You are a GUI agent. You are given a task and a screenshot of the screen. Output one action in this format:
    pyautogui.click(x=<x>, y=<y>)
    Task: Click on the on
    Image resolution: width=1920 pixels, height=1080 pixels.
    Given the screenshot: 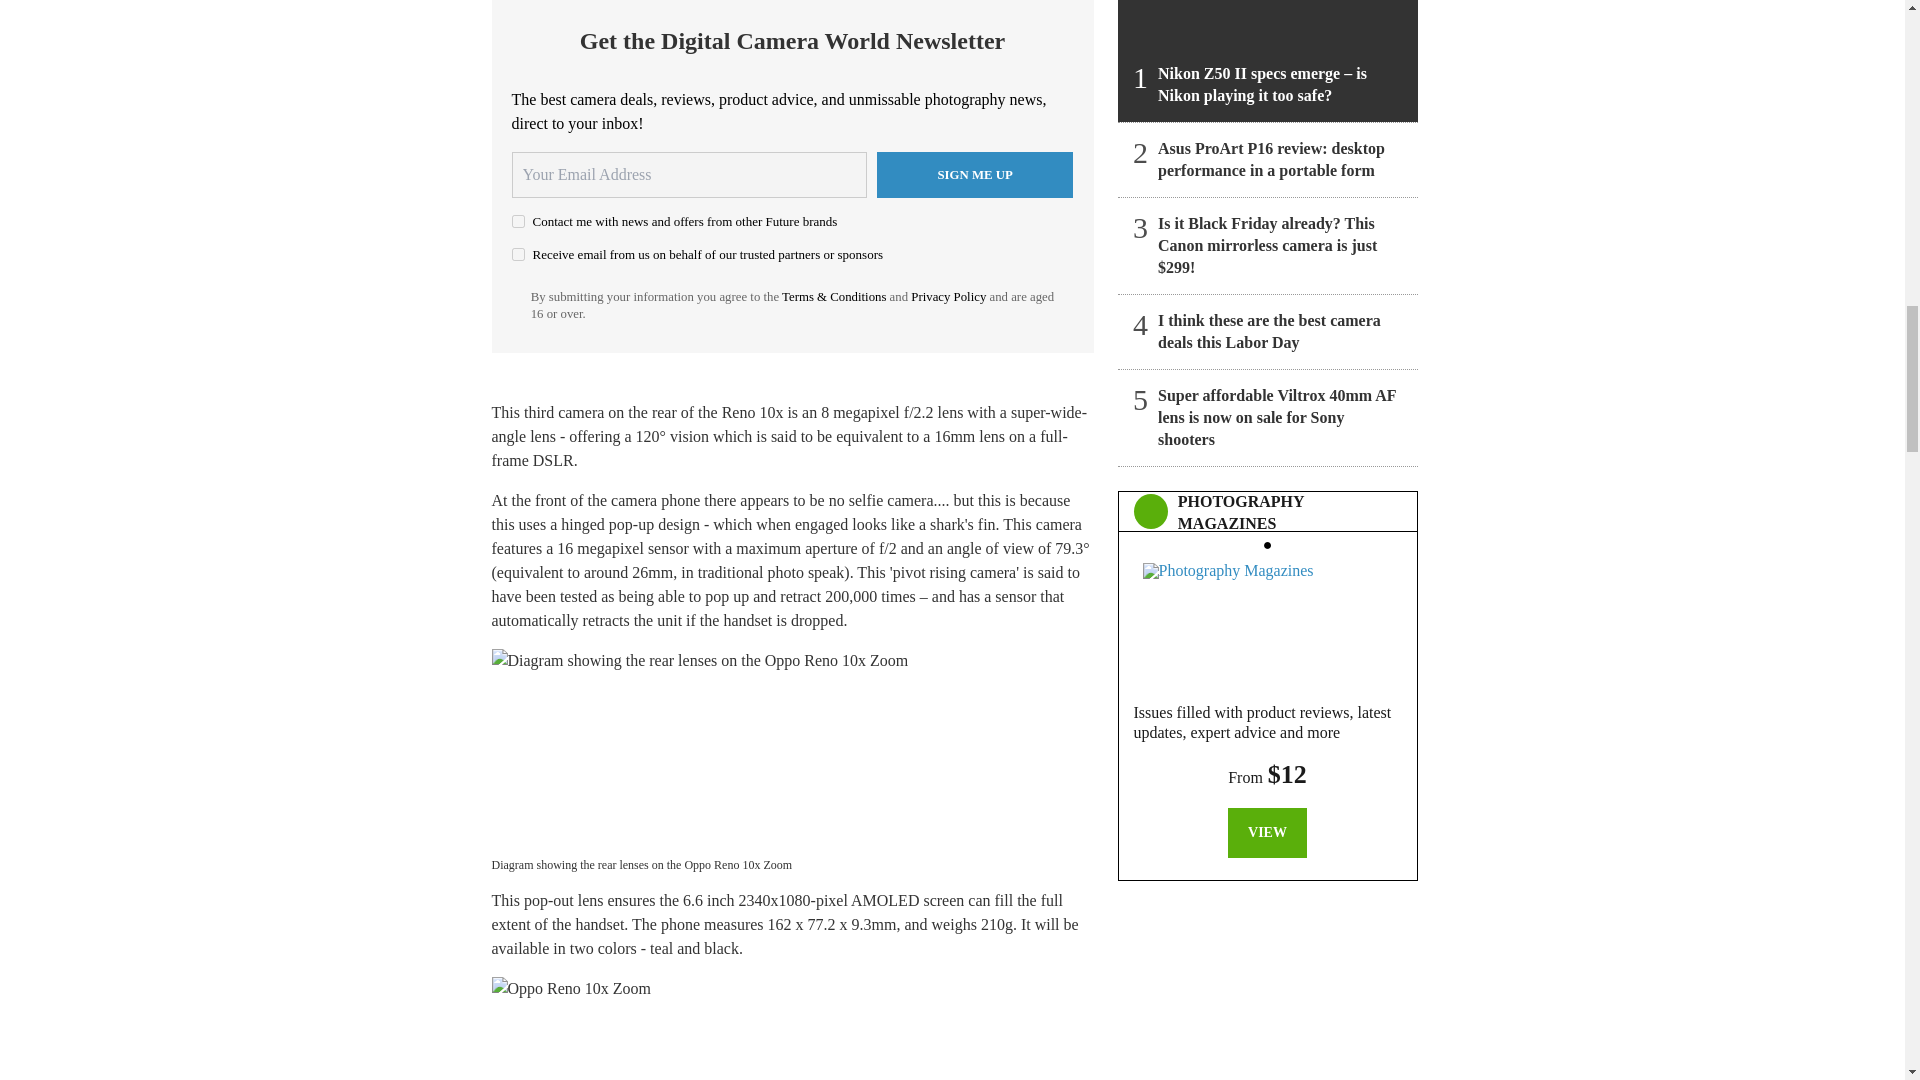 What is the action you would take?
    pyautogui.click(x=518, y=254)
    